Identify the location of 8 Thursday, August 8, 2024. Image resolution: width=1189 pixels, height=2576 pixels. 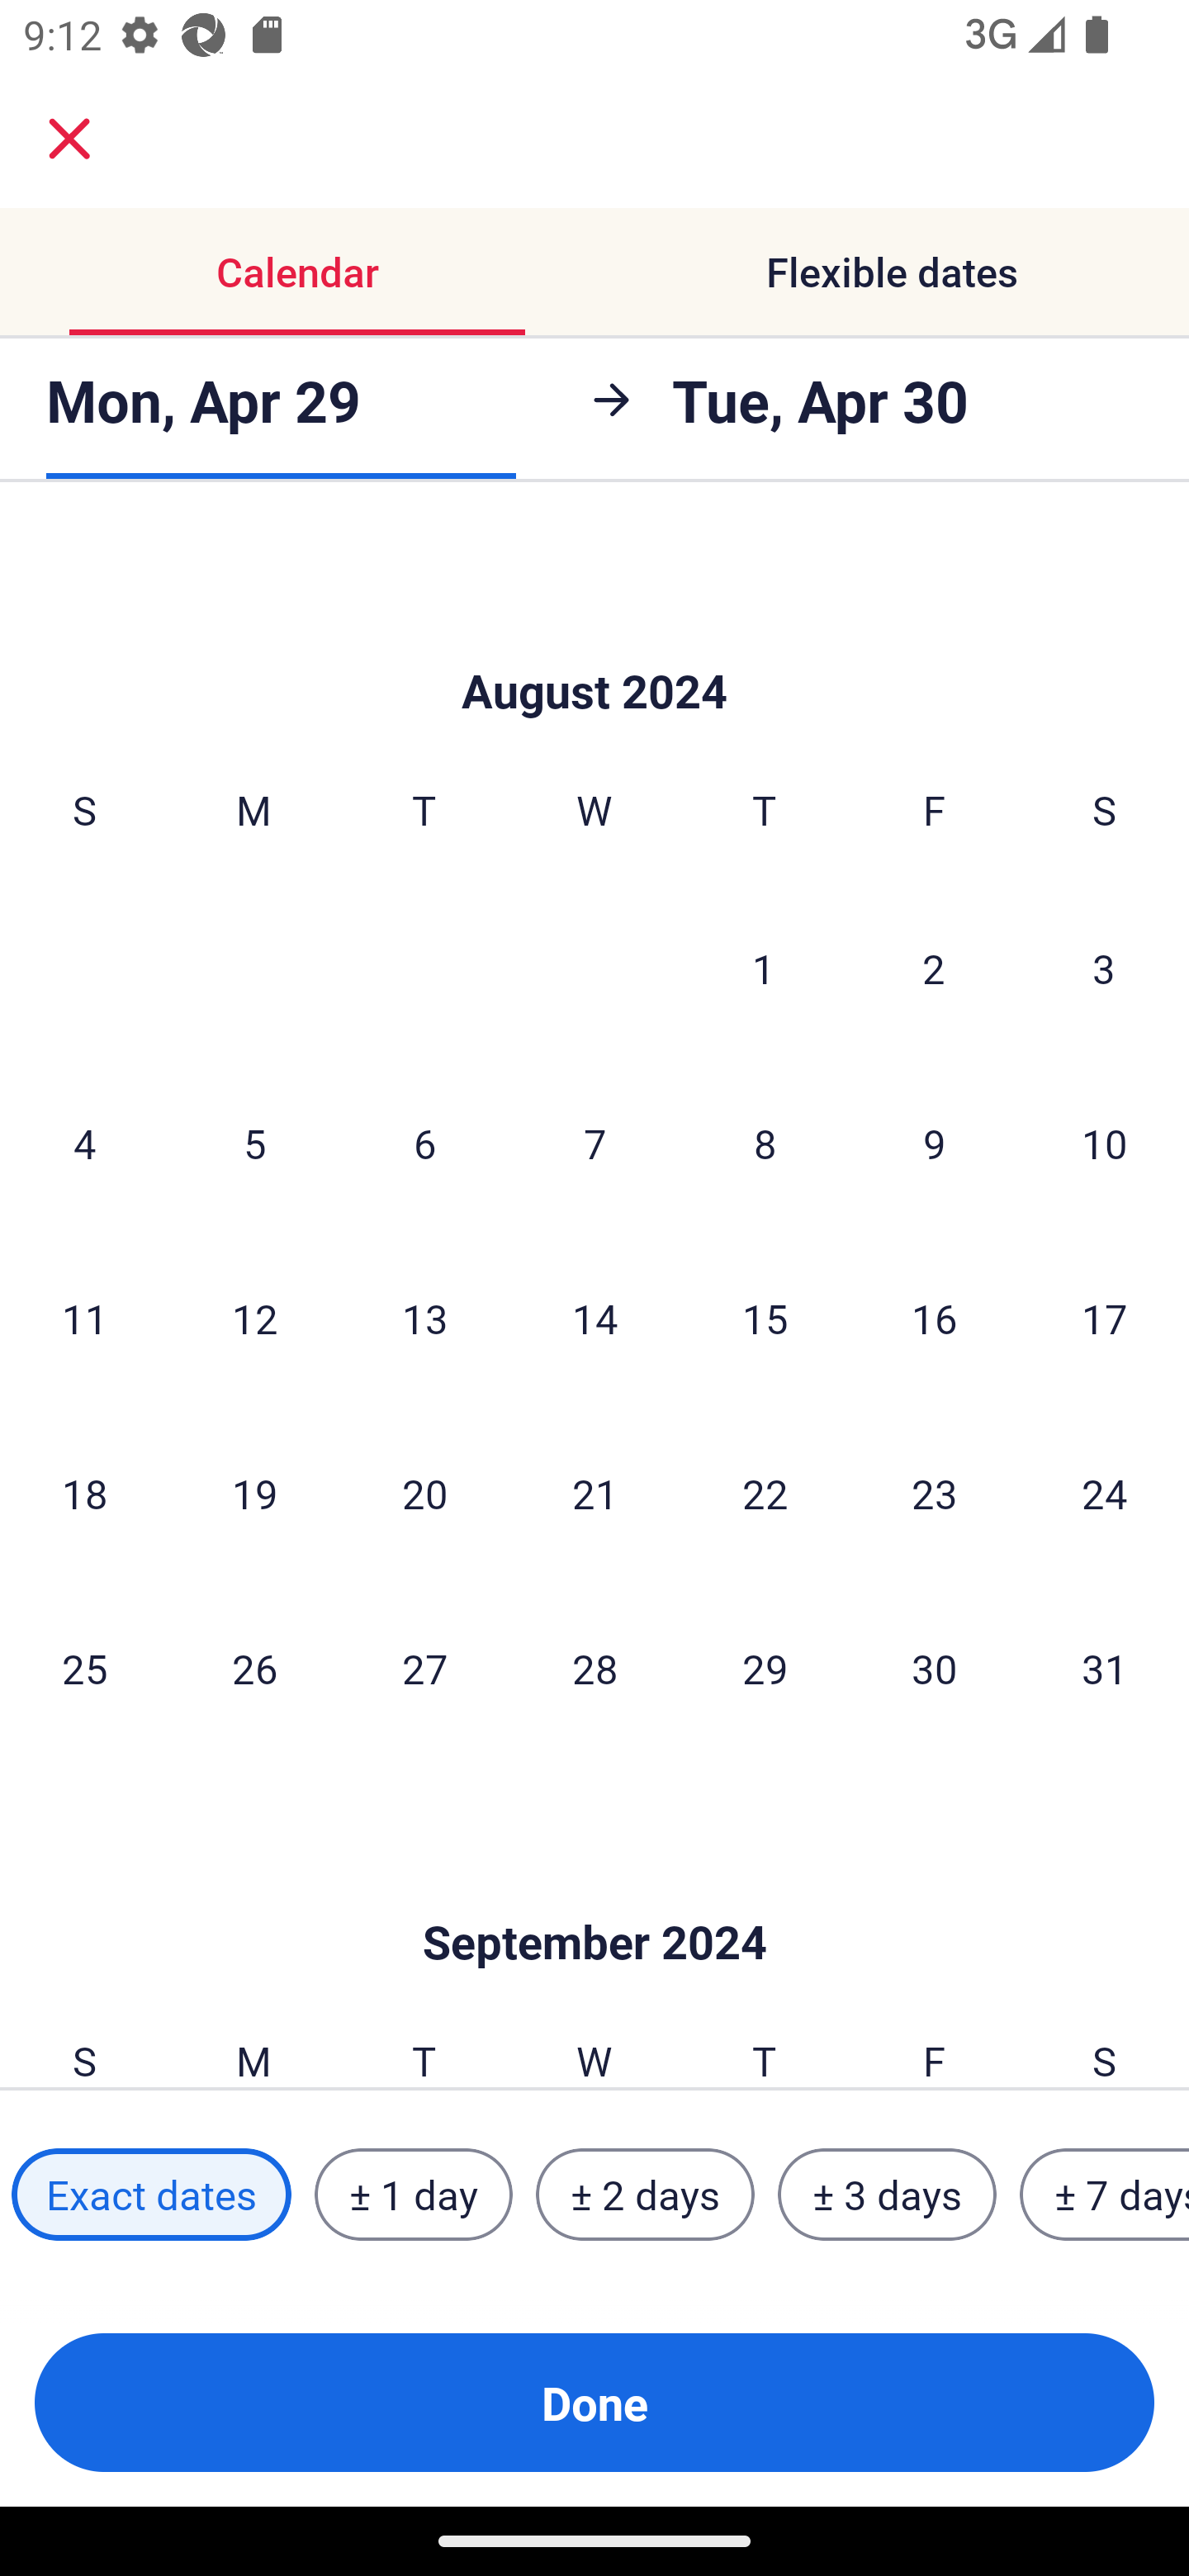
(765, 1144).